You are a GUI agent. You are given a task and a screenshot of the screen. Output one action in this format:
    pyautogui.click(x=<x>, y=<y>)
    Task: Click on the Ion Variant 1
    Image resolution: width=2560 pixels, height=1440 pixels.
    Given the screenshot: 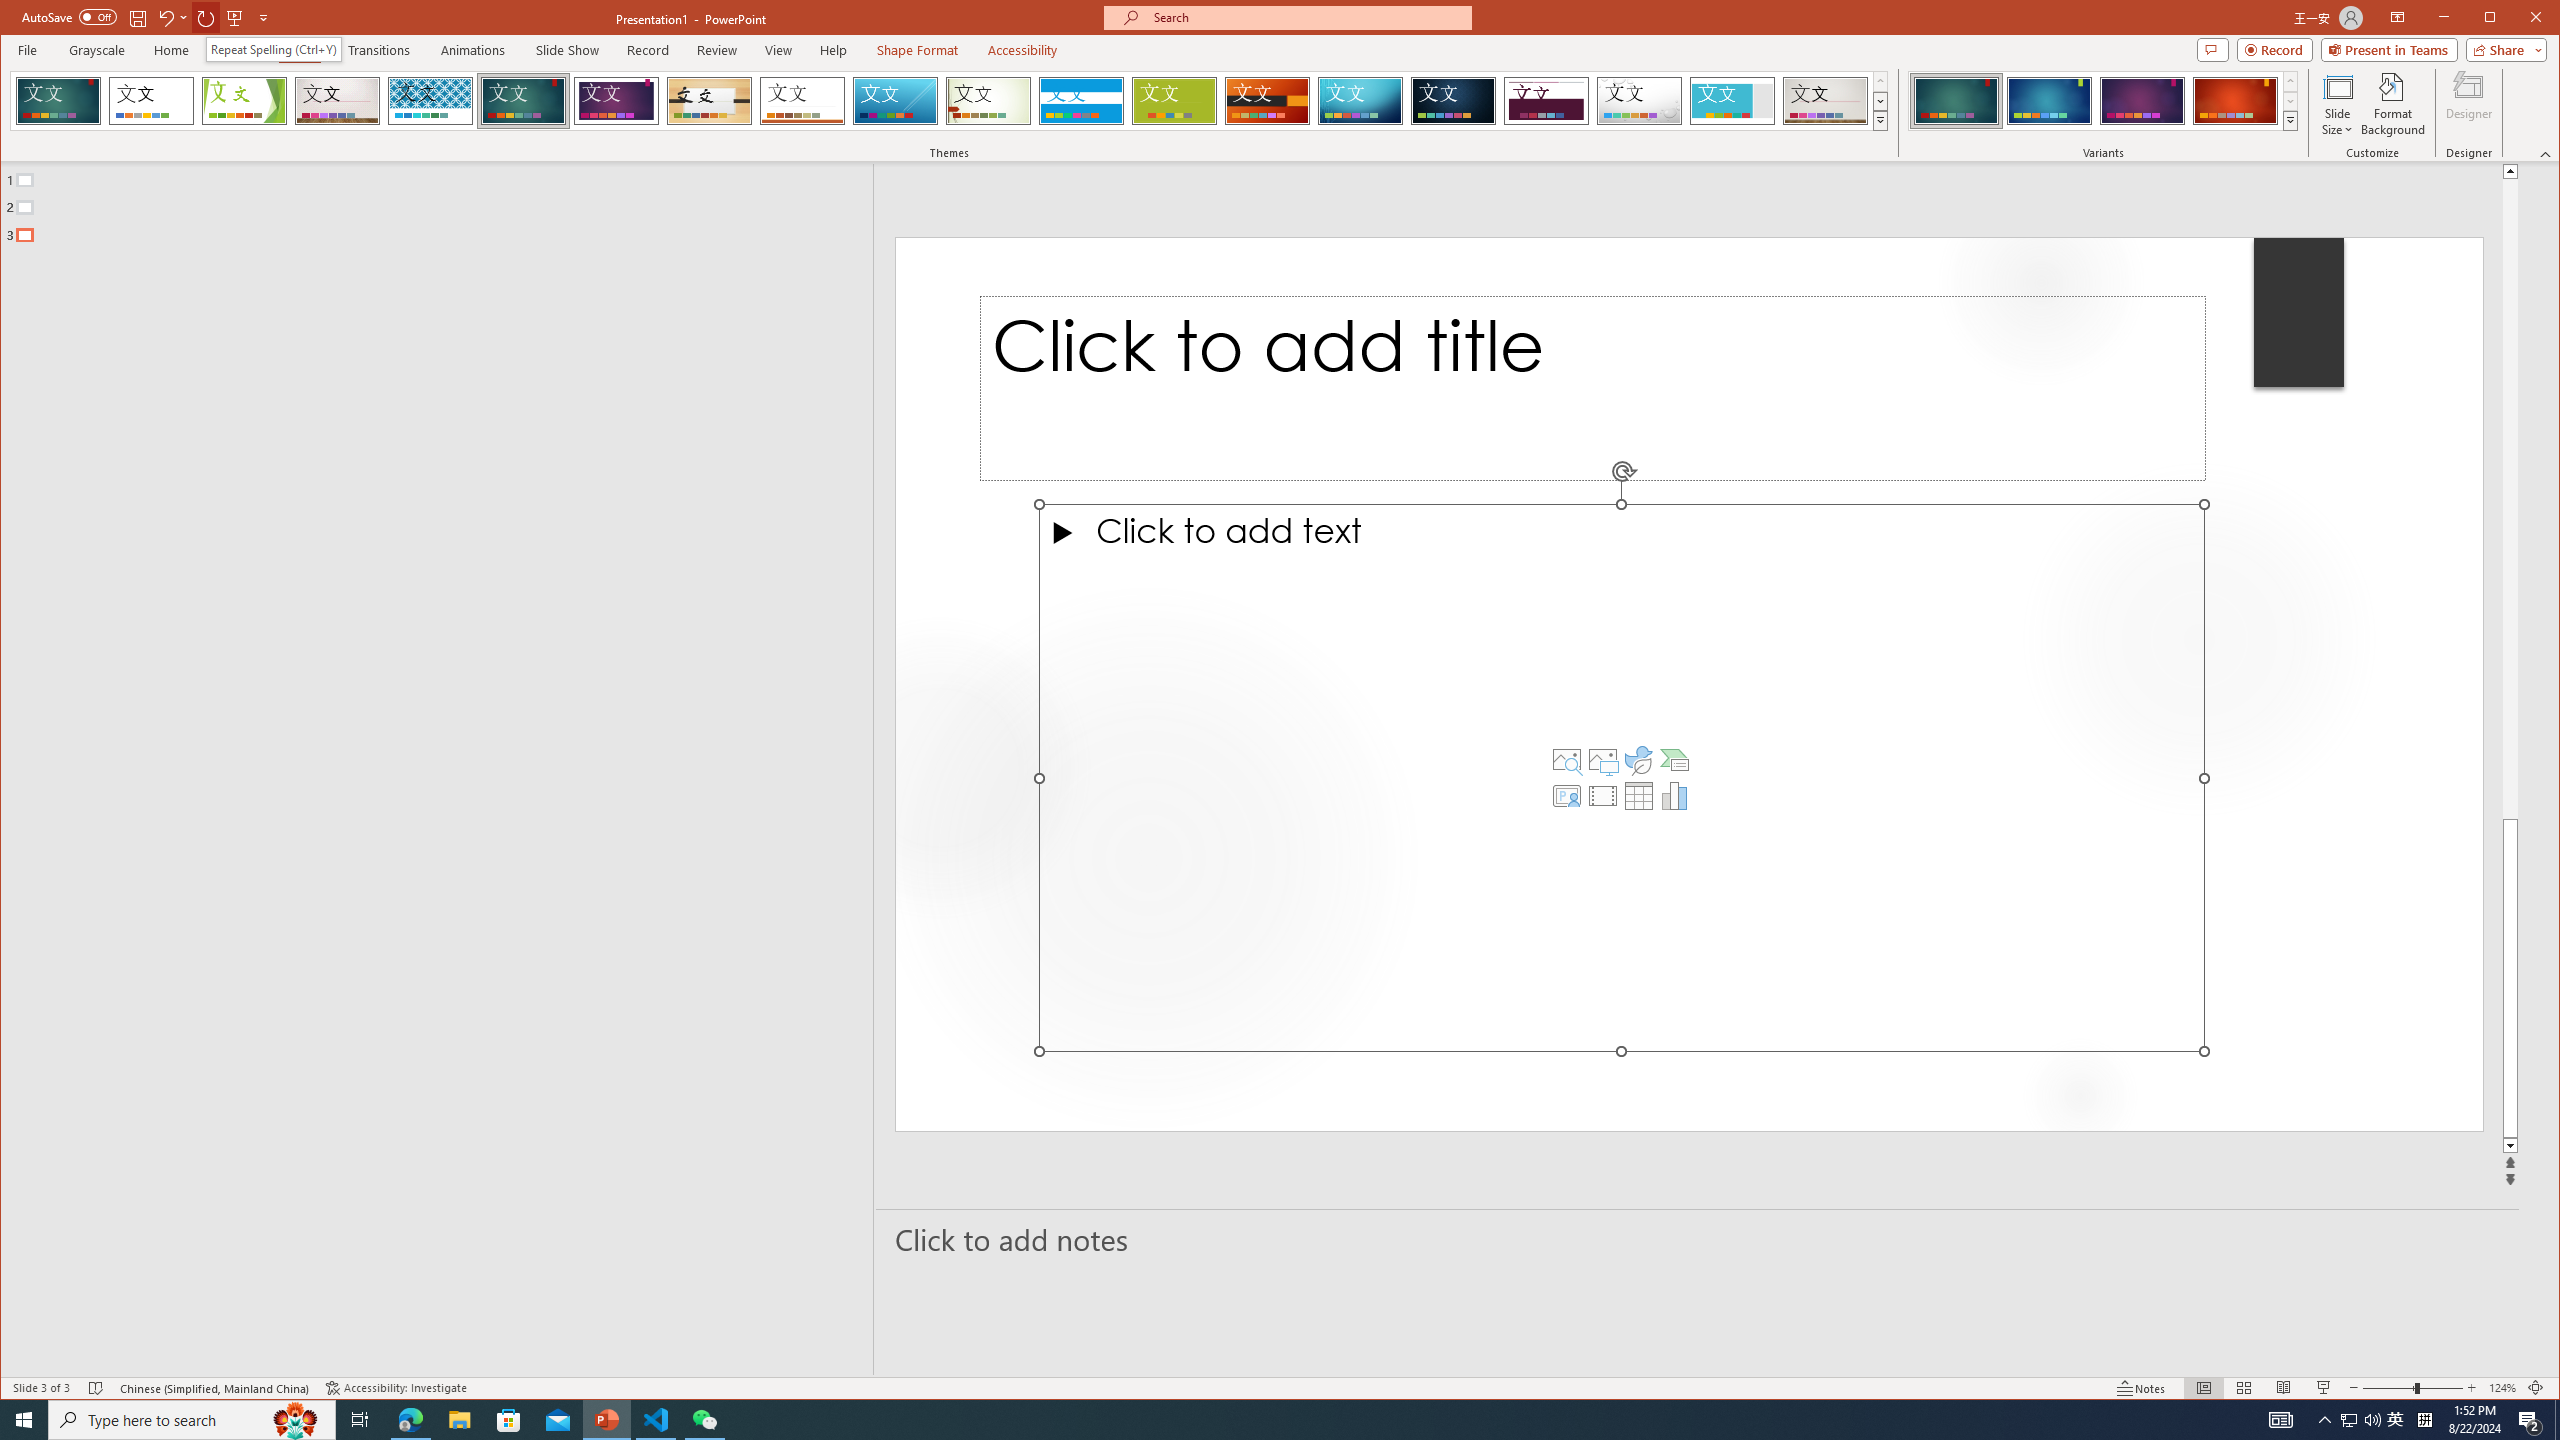 What is the action you would take?
    pyautogui.click(x=1955, y=101)
    